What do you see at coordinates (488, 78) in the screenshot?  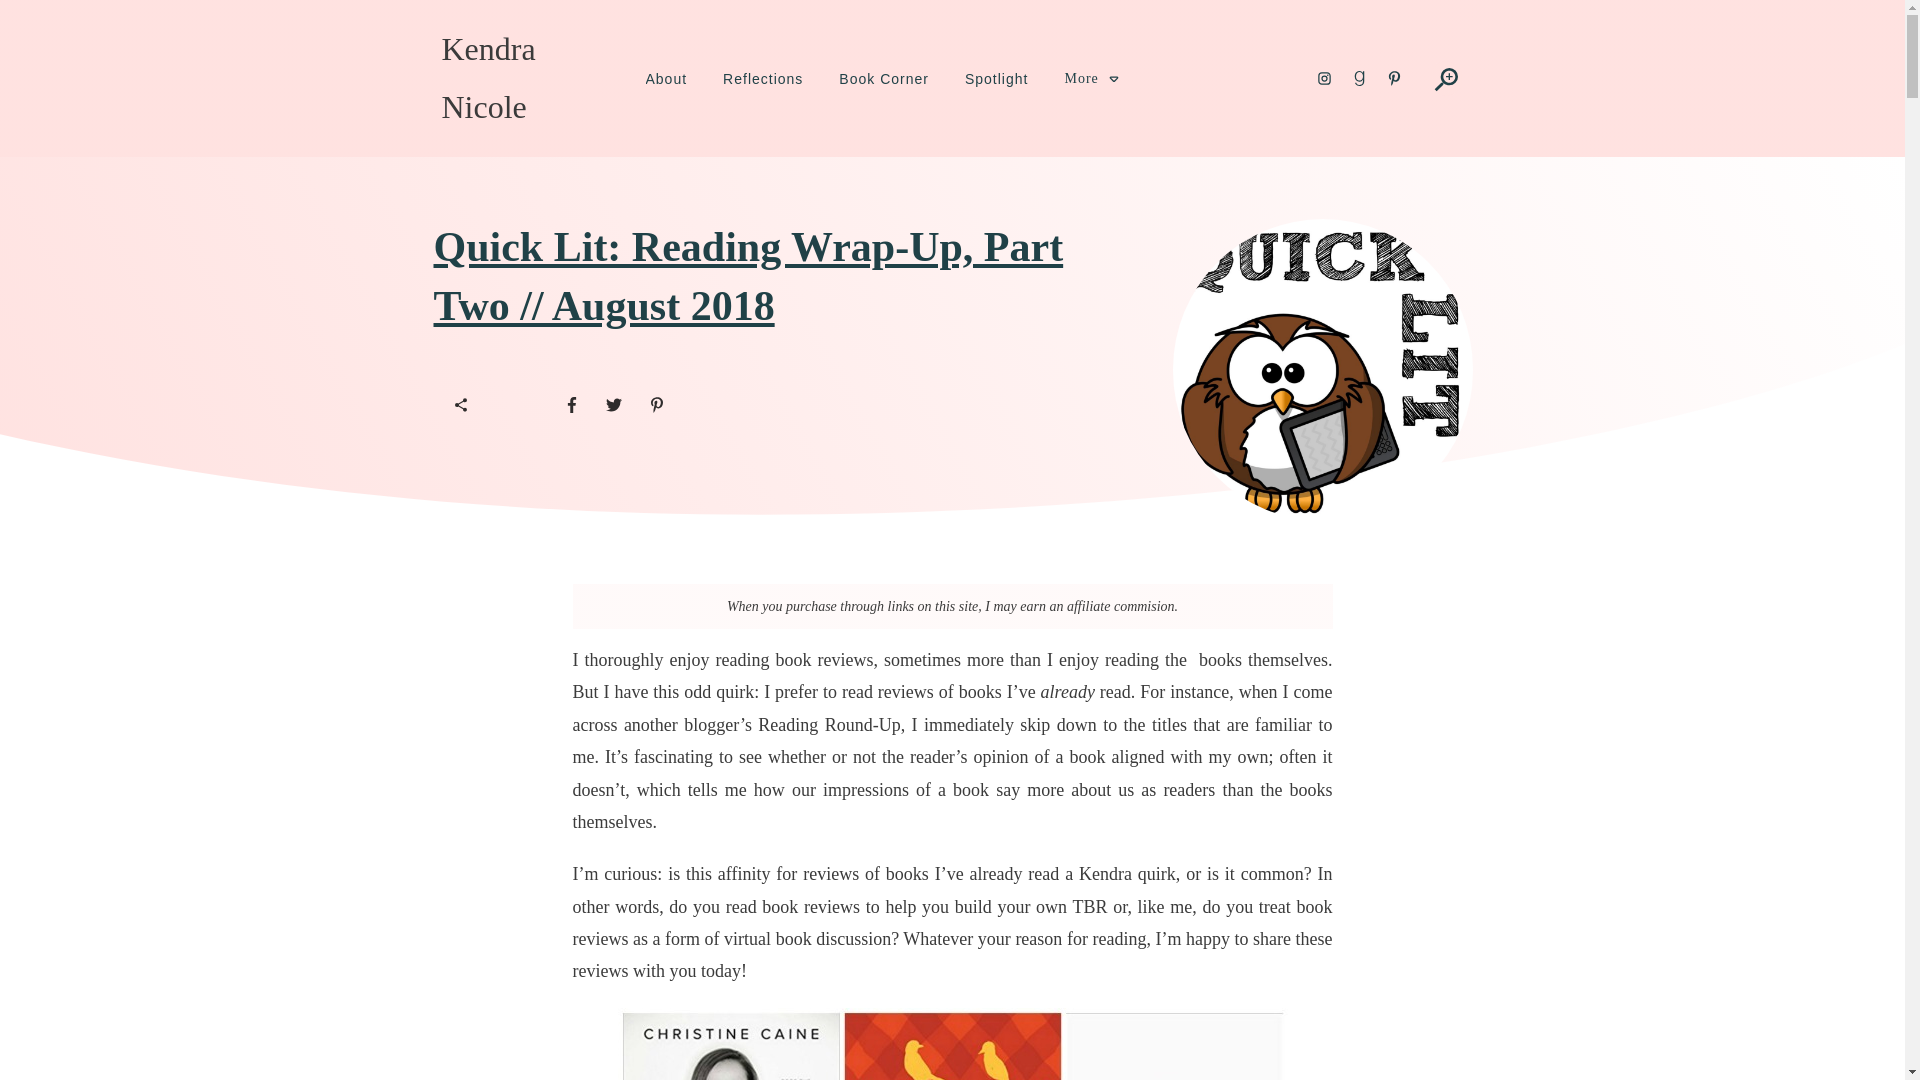 I see `Kendra Nicole` at bounding box center [488, 78].